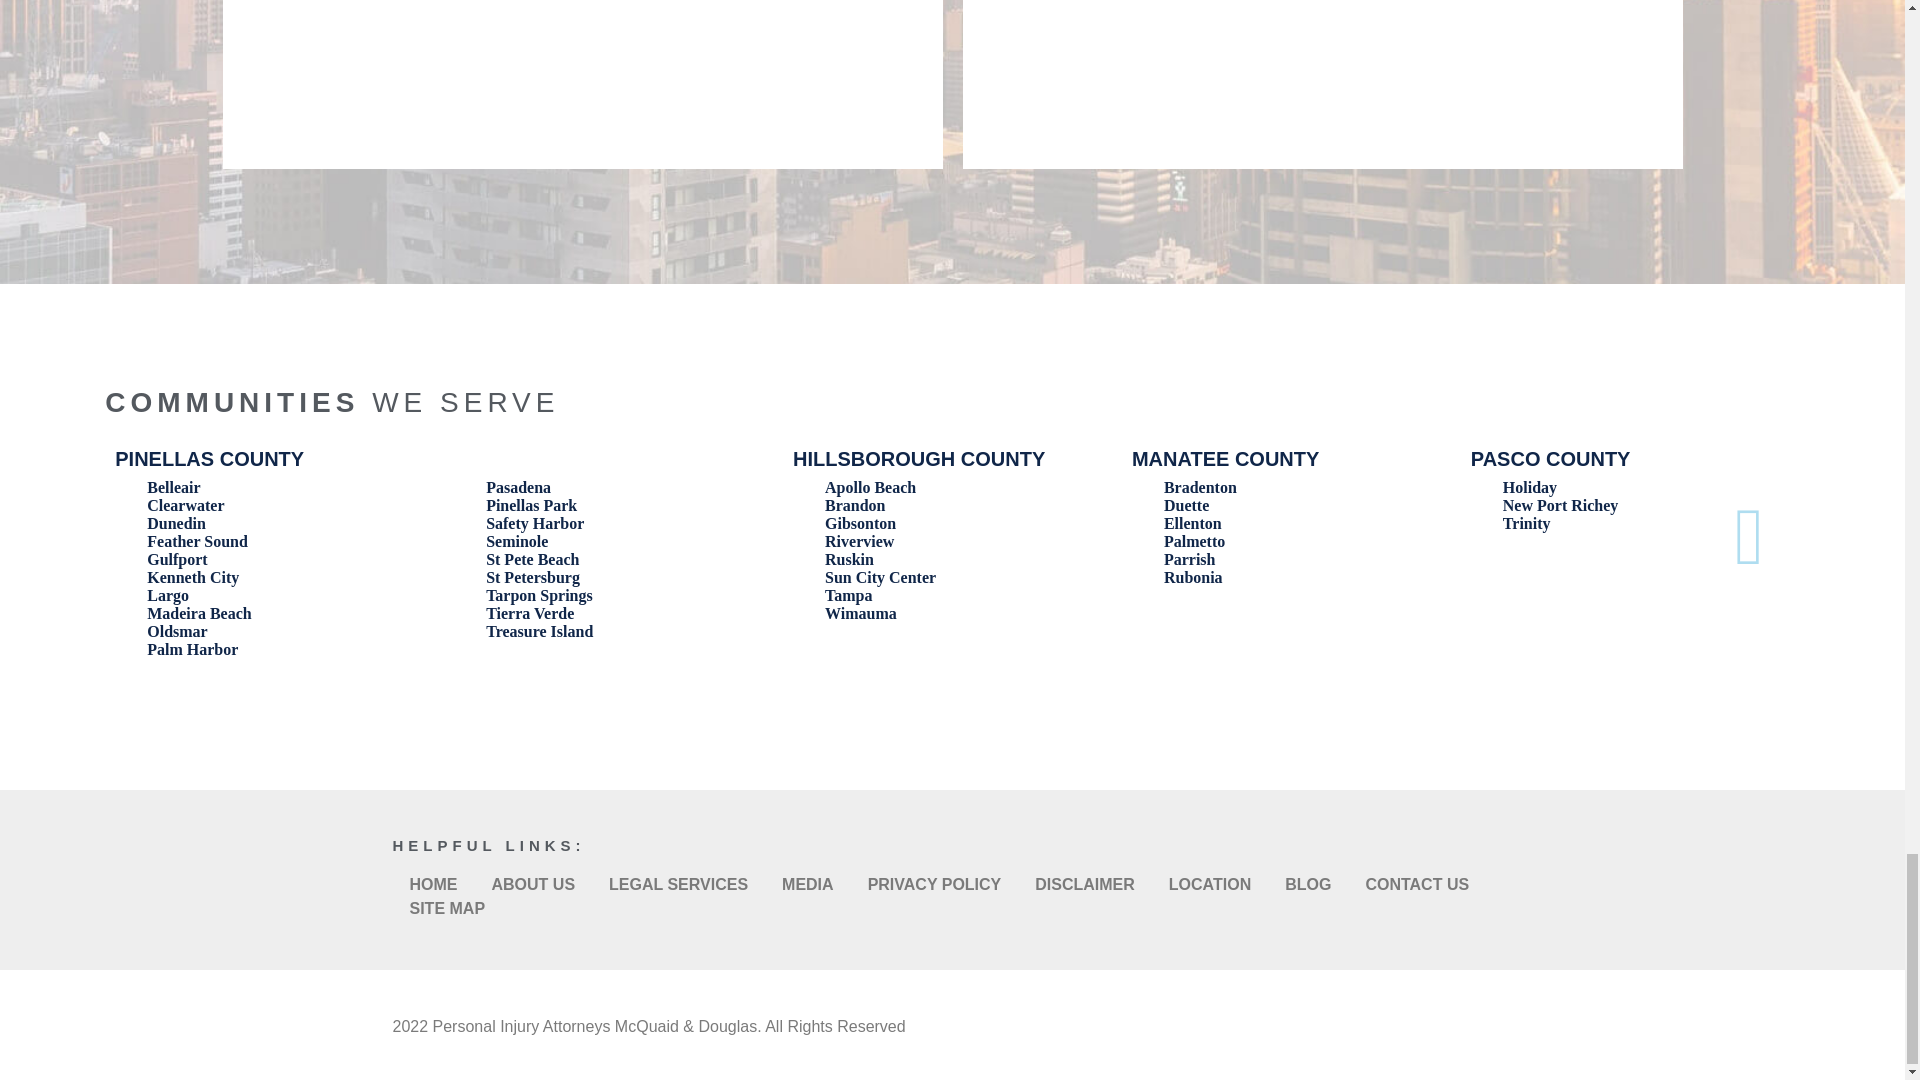  What do you see at coordinates (209, 458) in the screenshot?
I see `PINELLAS COUNTY` at bounding box center [209, 458].